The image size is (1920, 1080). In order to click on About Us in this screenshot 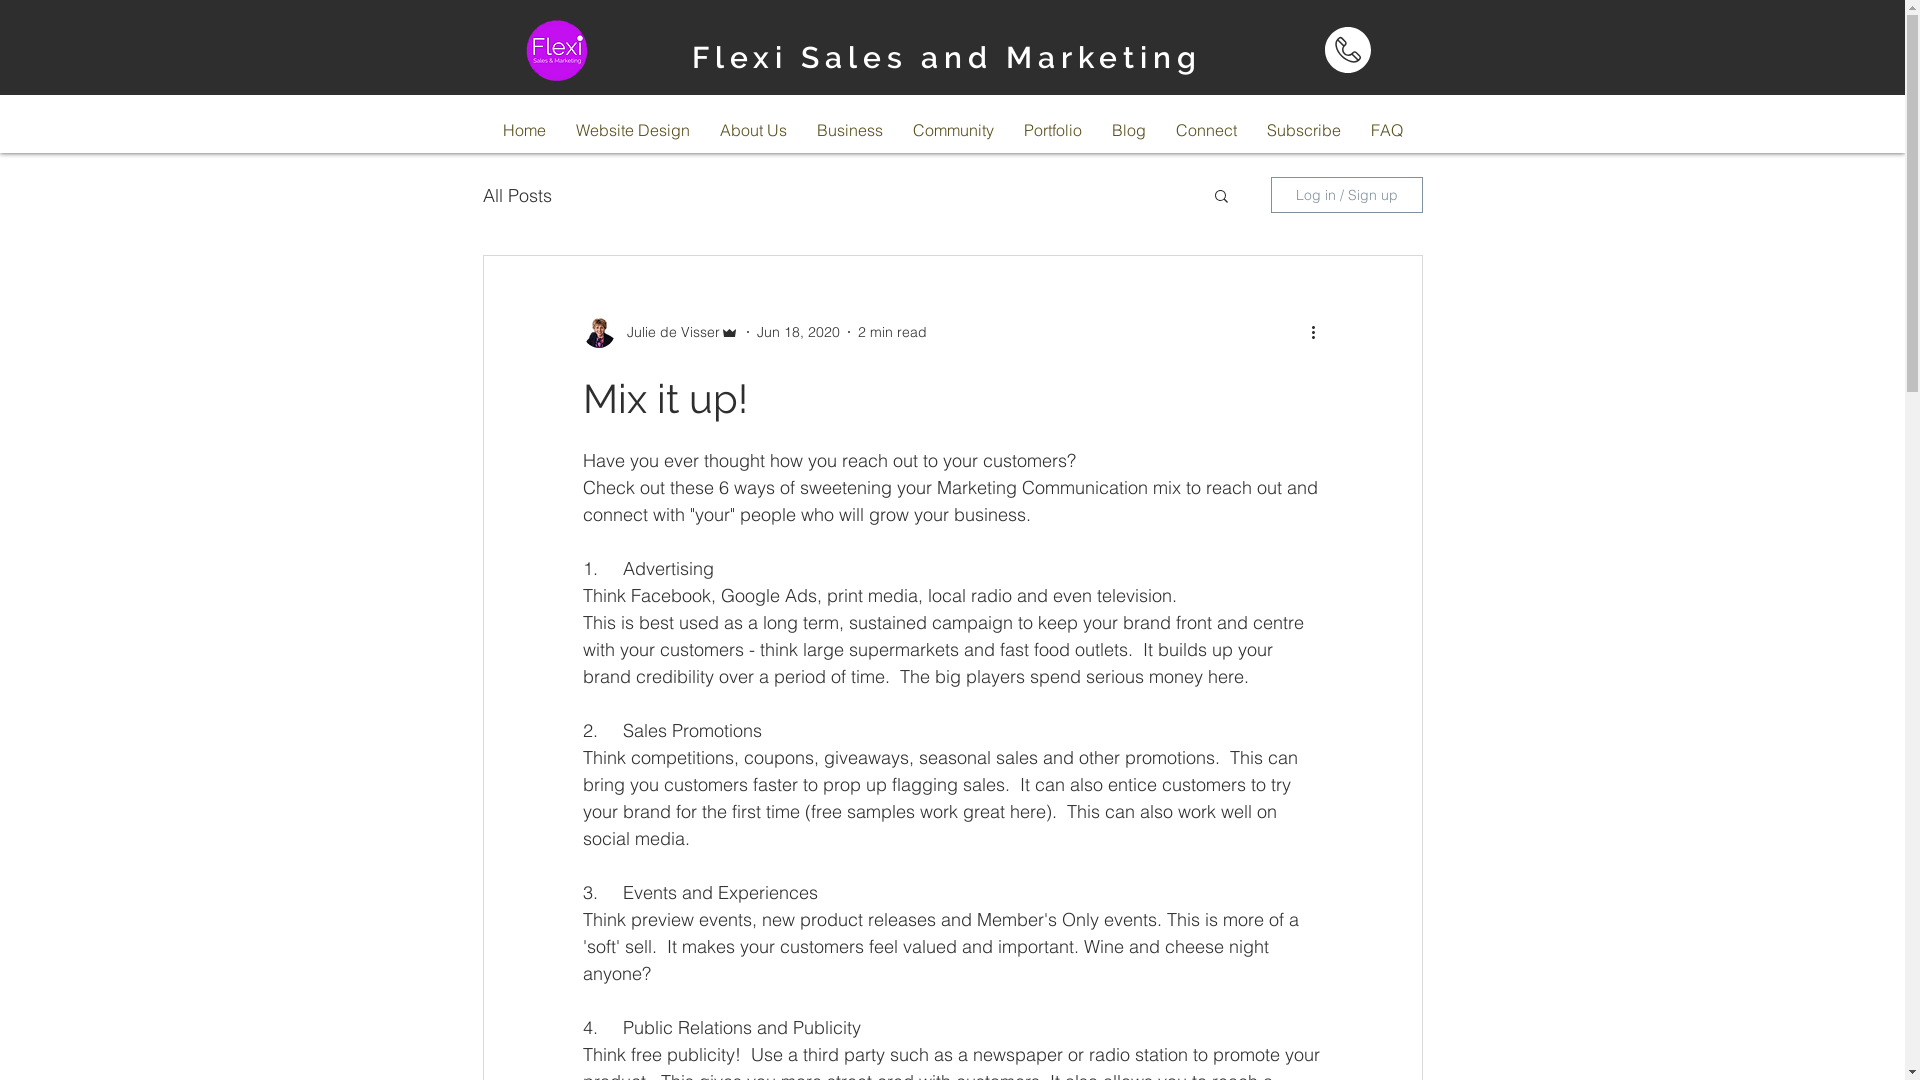, I will do `click(752, 130)`.